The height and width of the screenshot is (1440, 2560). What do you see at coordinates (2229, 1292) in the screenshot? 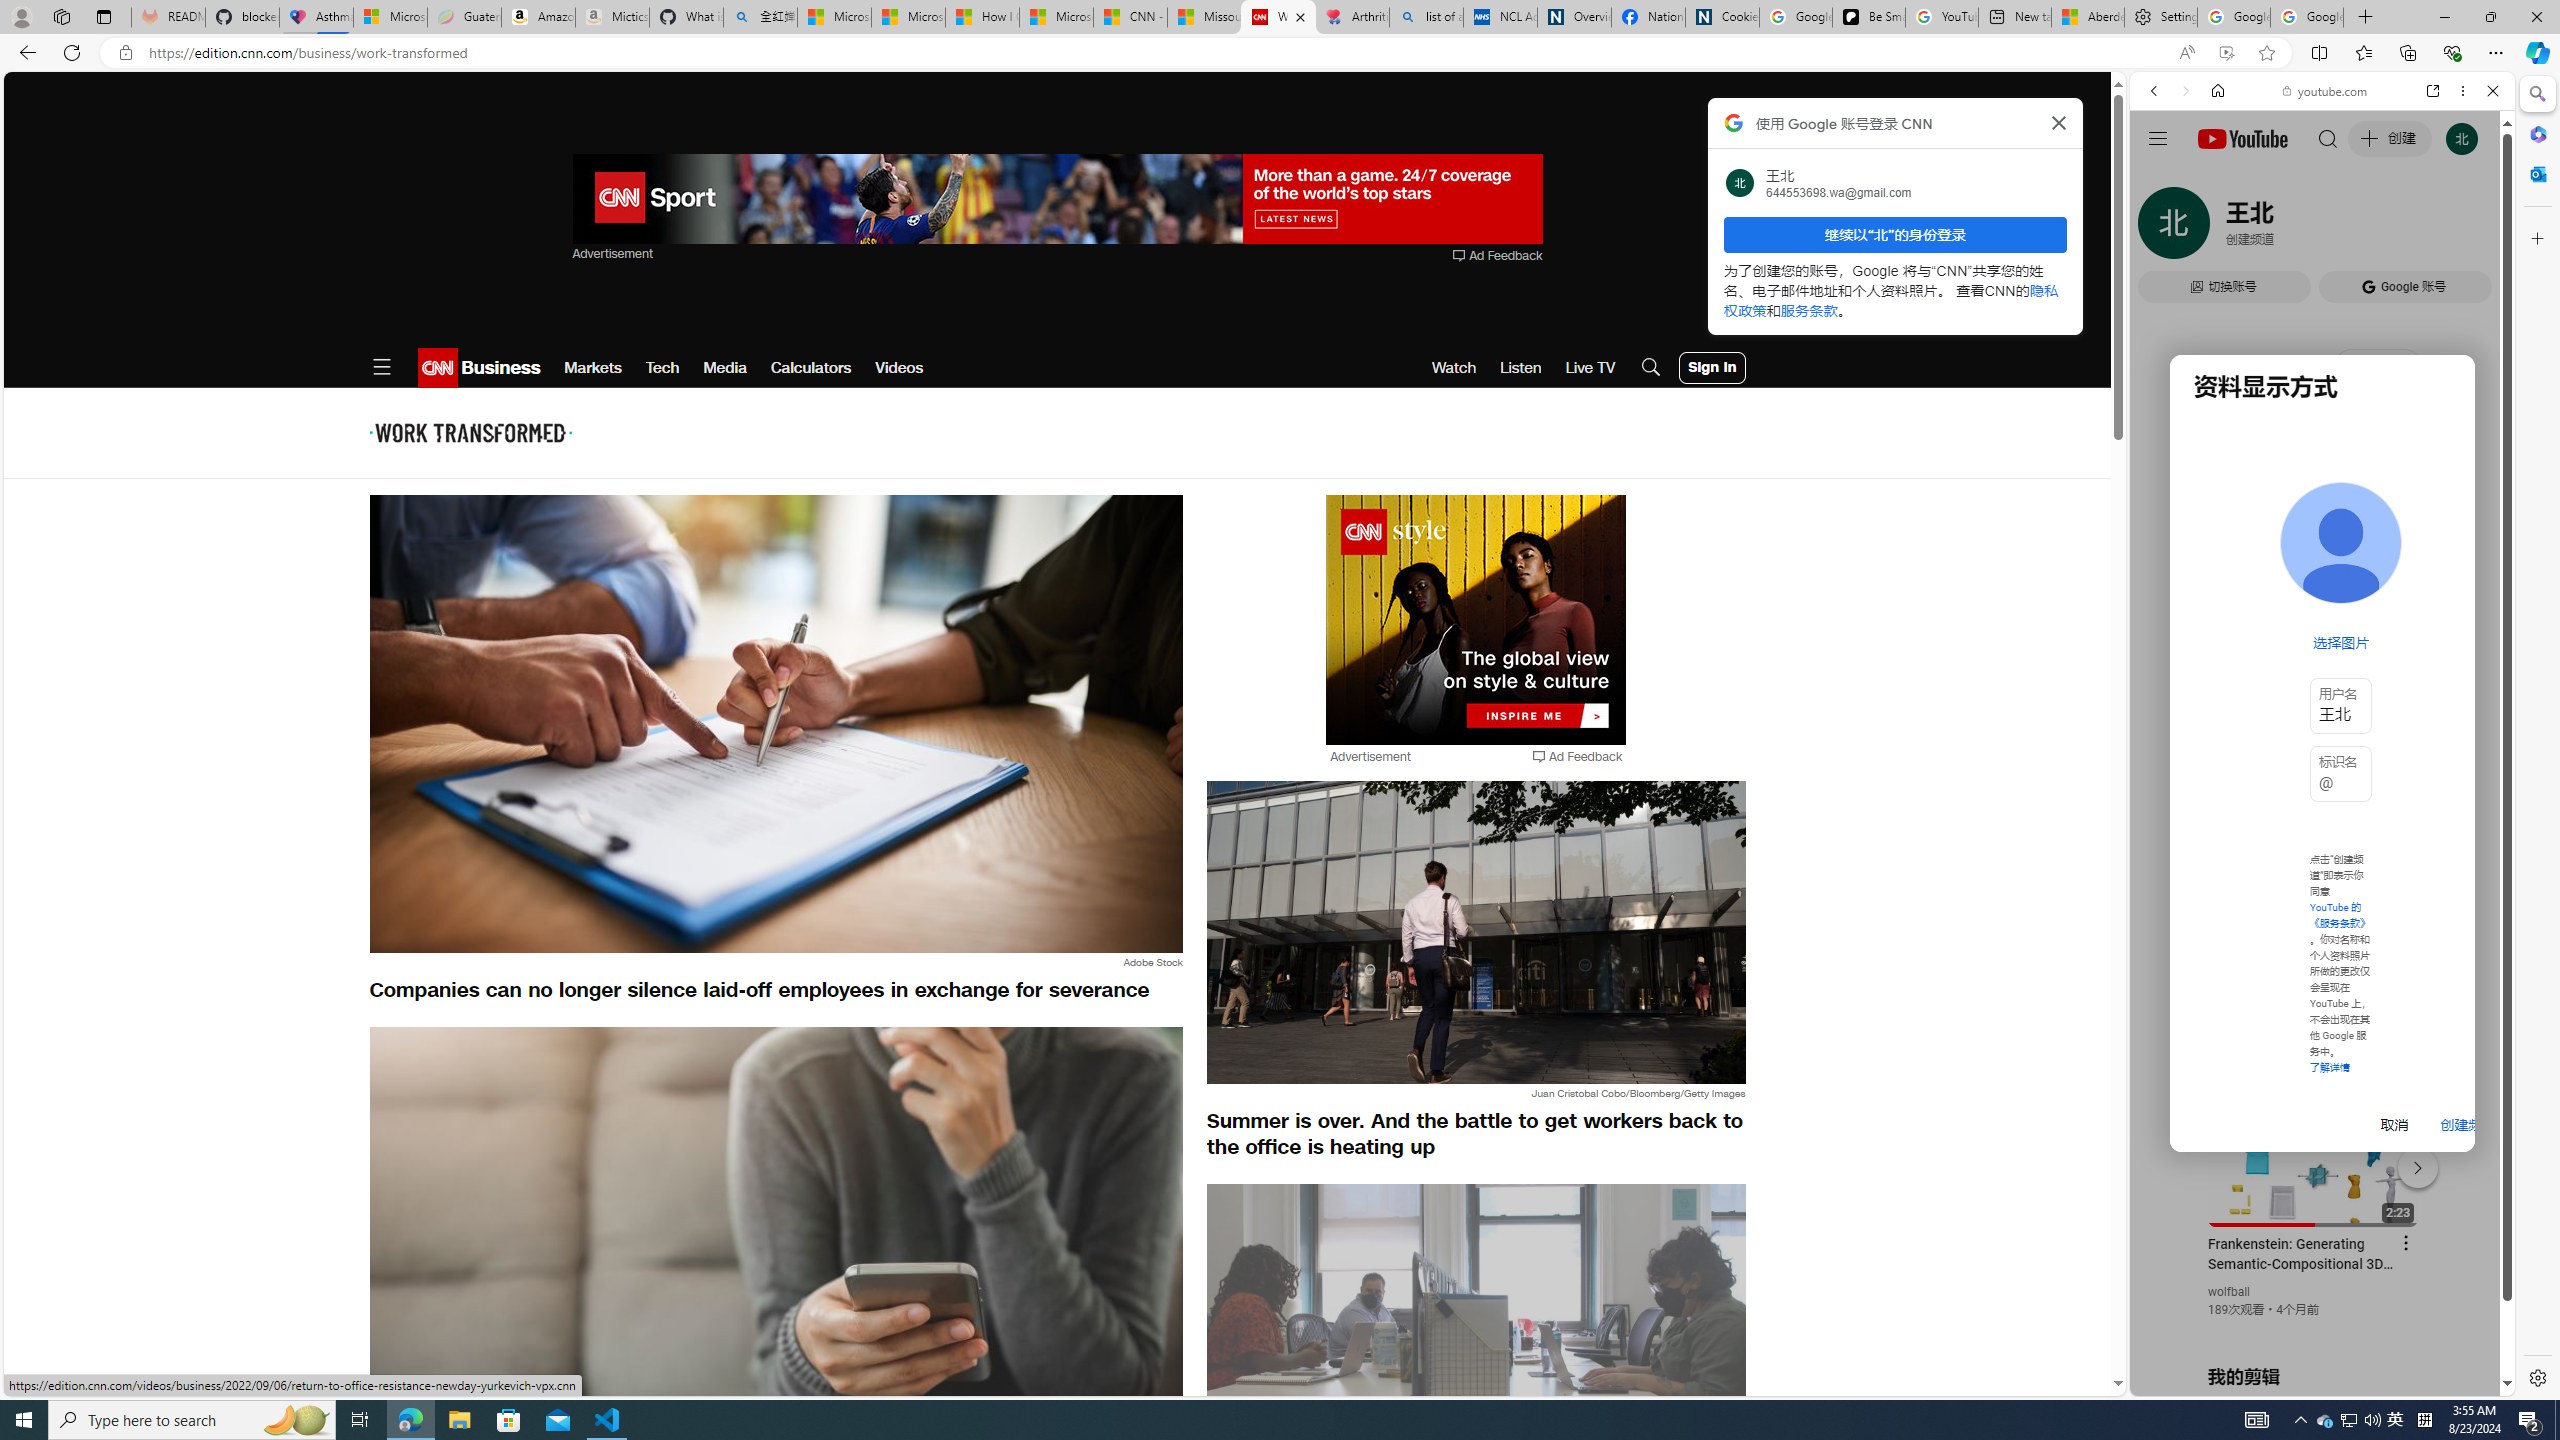
I see `wolfball` at bounding box center [2229, 1292].